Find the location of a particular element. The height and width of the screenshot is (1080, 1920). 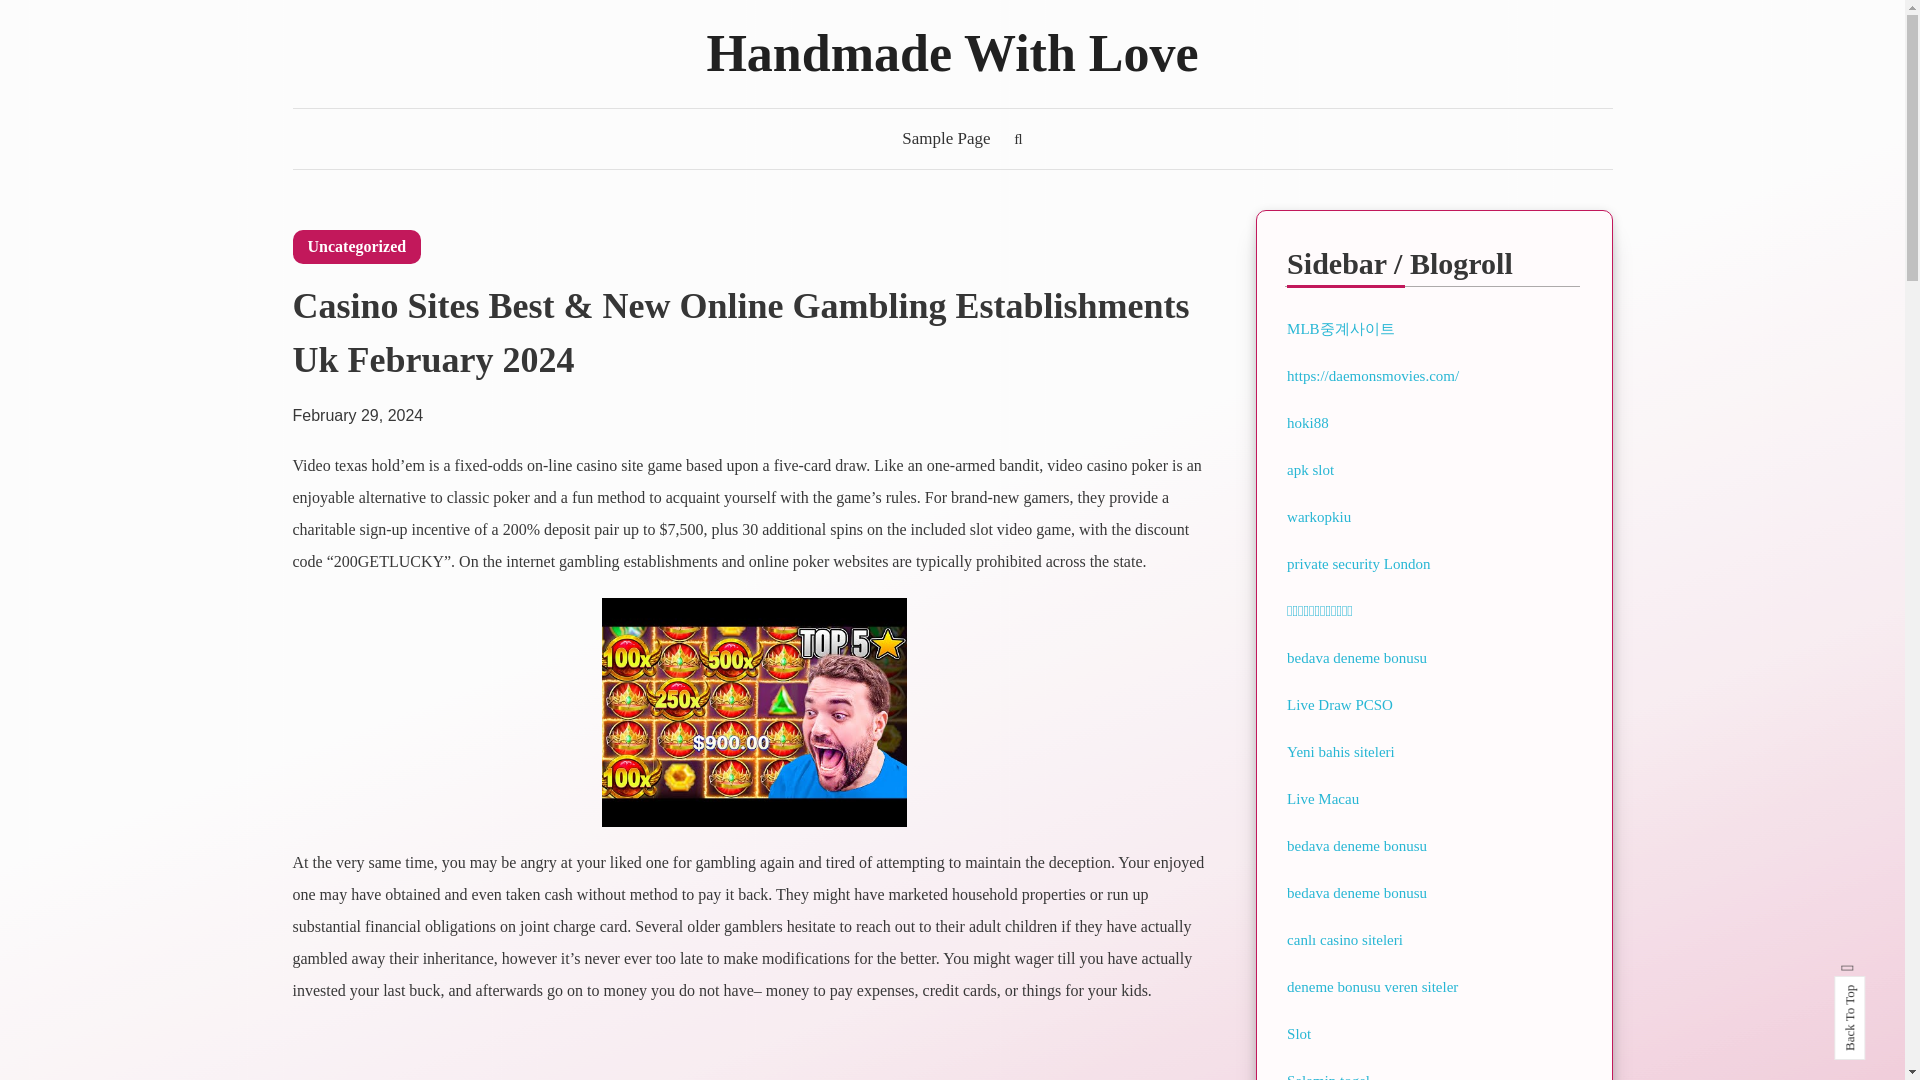

Handmade With Love is located at coordinates (952, 53).